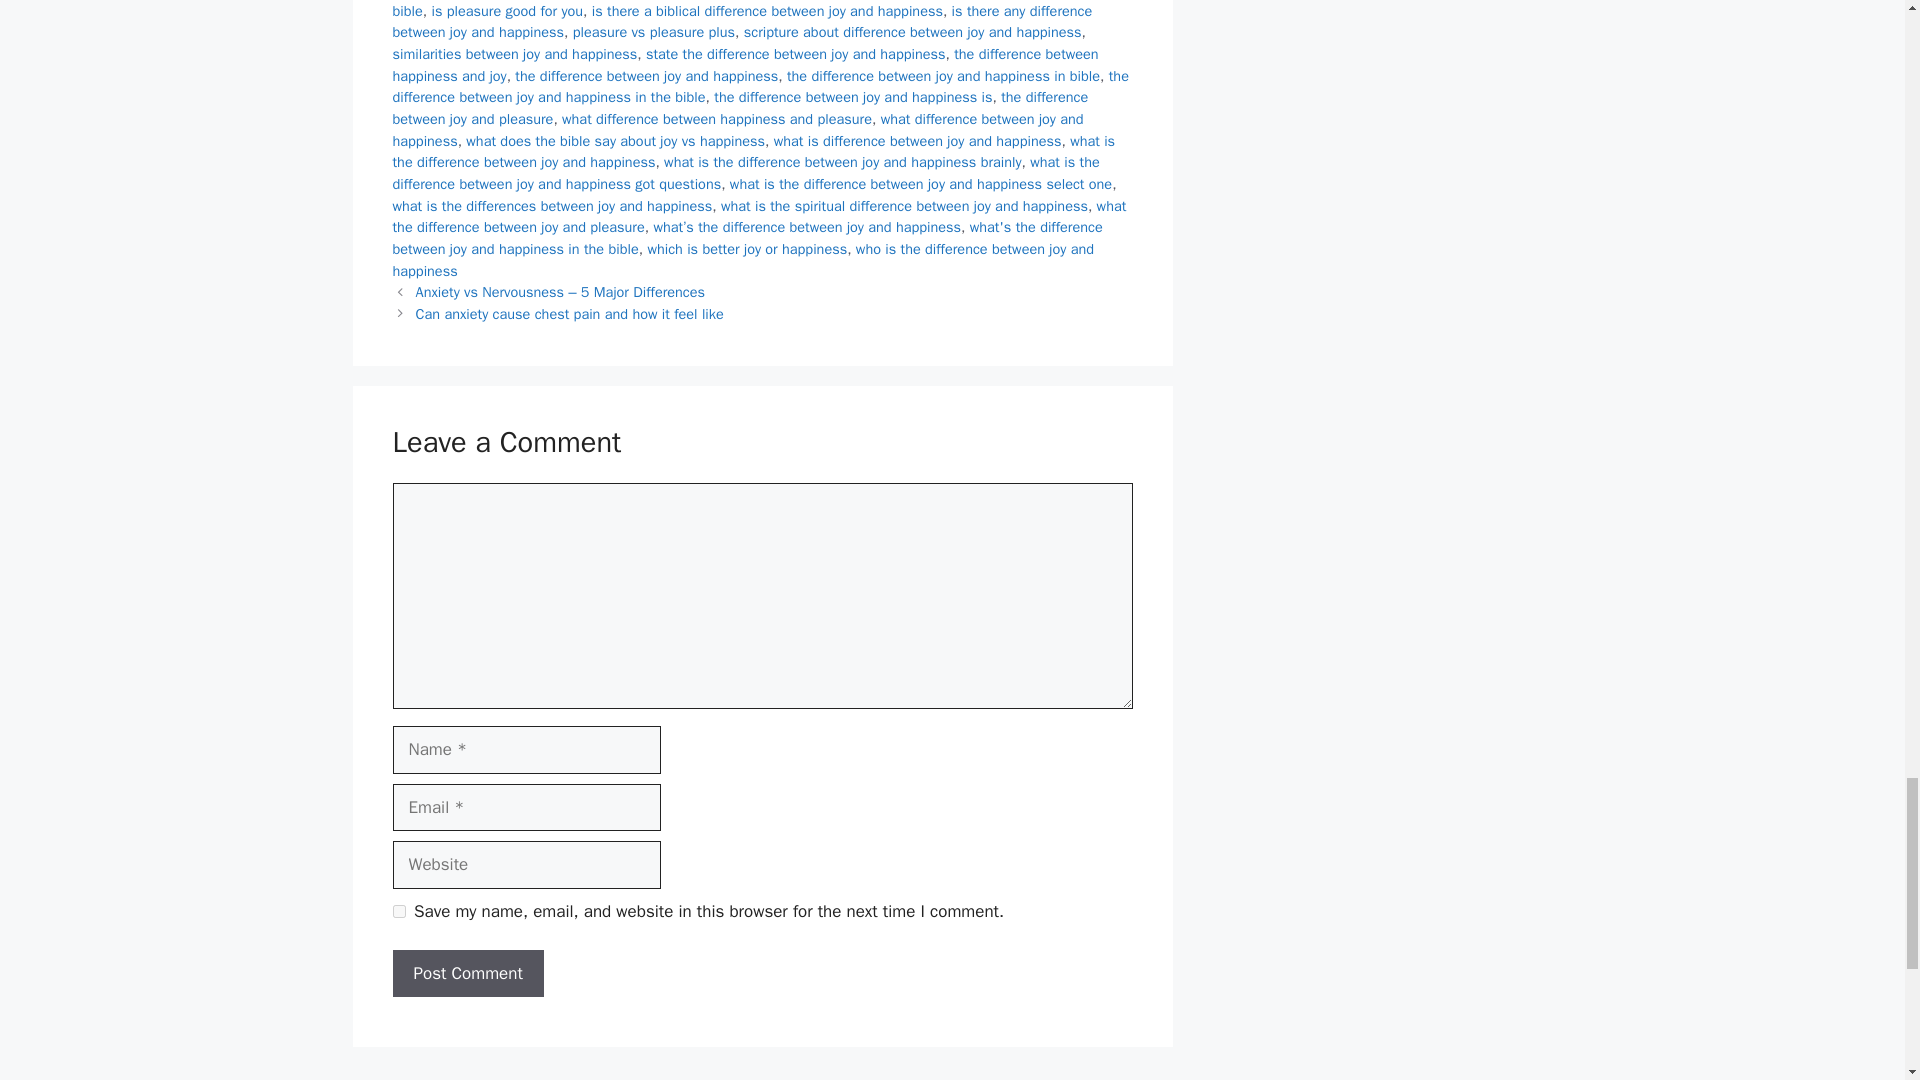 The height and width of the screenshot is (1080, 1920). Describe the element at coordinates (398, 912) in the screenshot. I see `yes` at that location.